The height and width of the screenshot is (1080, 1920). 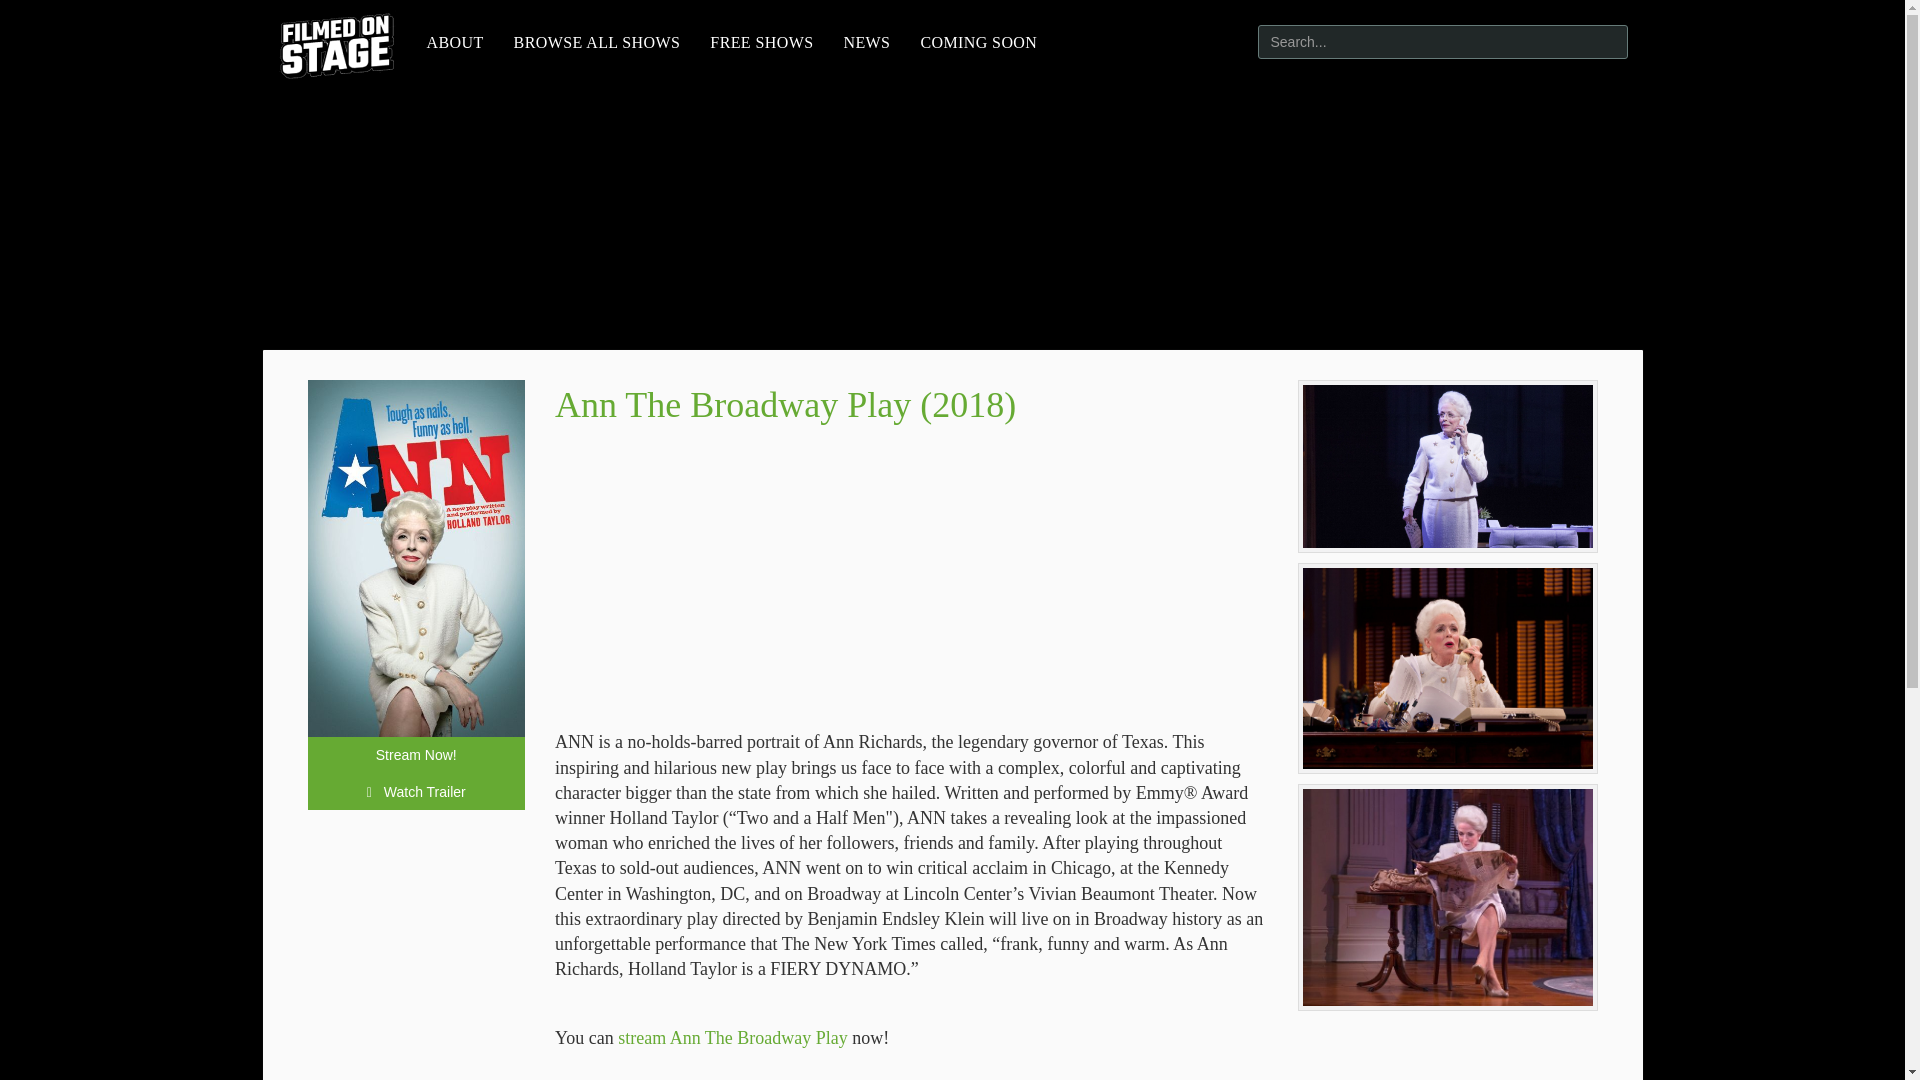 I want to click on COMING SOON, so click(x=978, y=43).